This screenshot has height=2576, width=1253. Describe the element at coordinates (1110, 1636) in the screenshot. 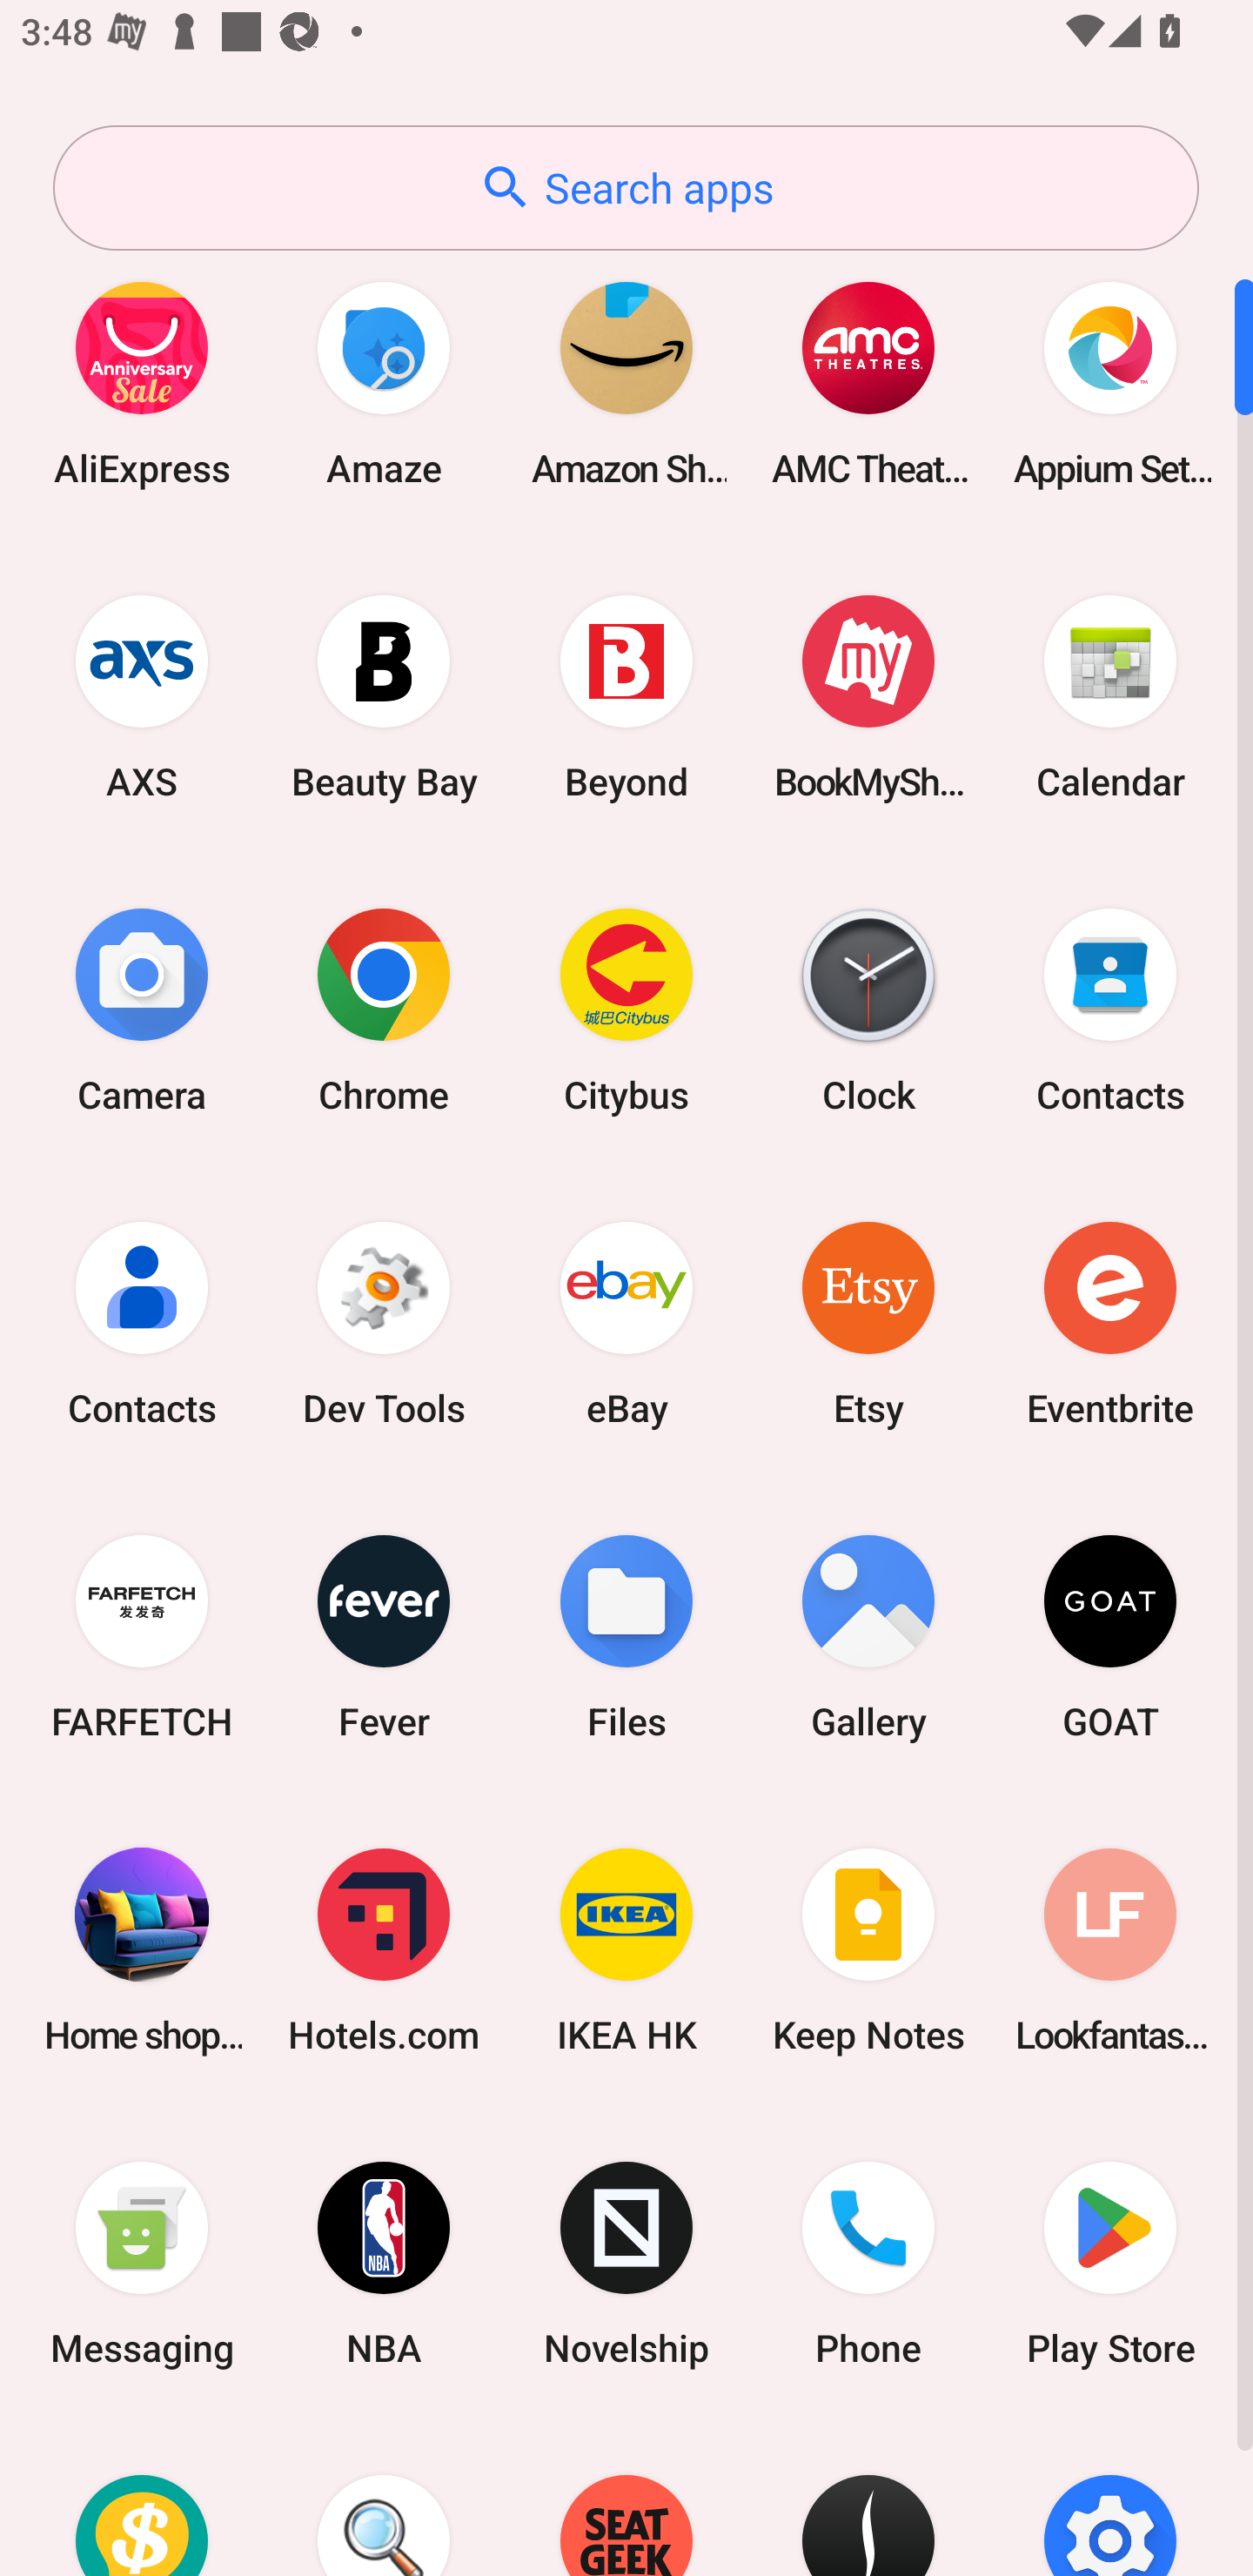

I see `GOAT` at that location.